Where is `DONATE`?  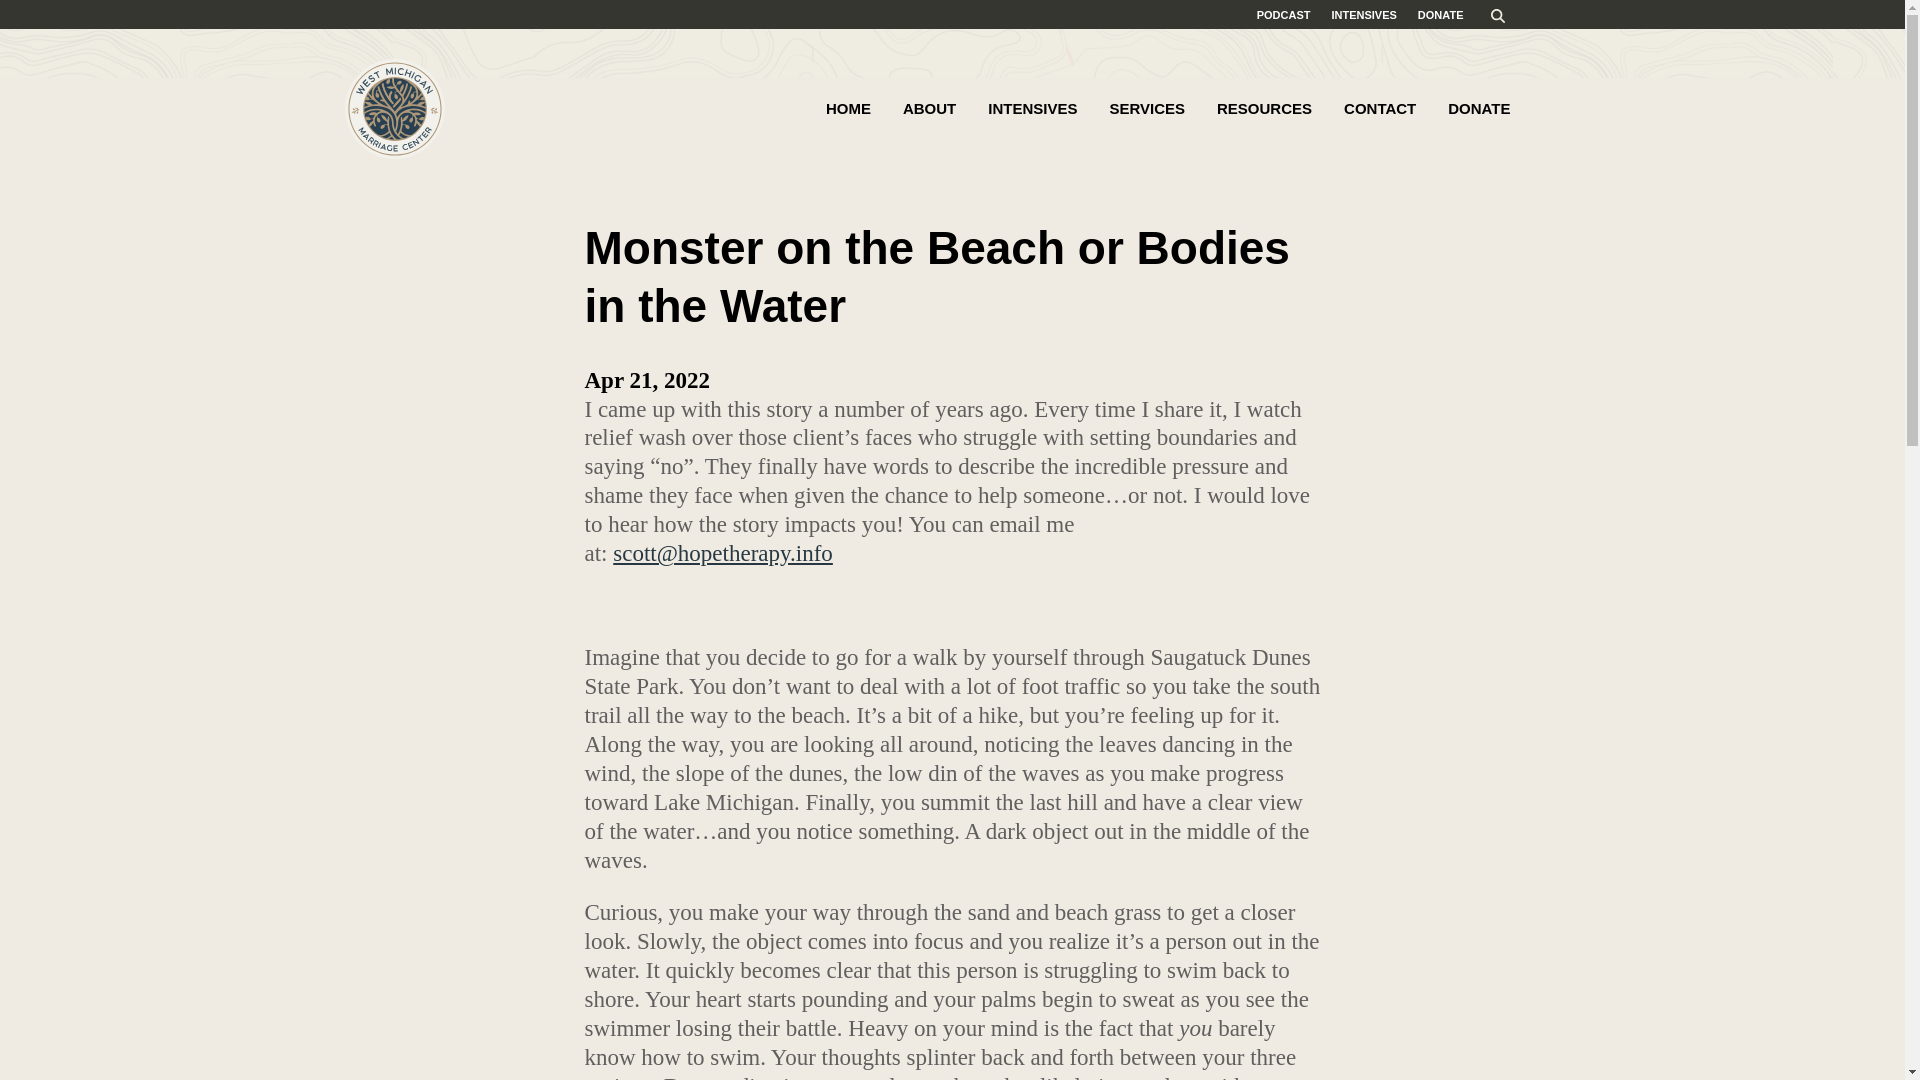
DONATE is located at coordinates (1478, 109).